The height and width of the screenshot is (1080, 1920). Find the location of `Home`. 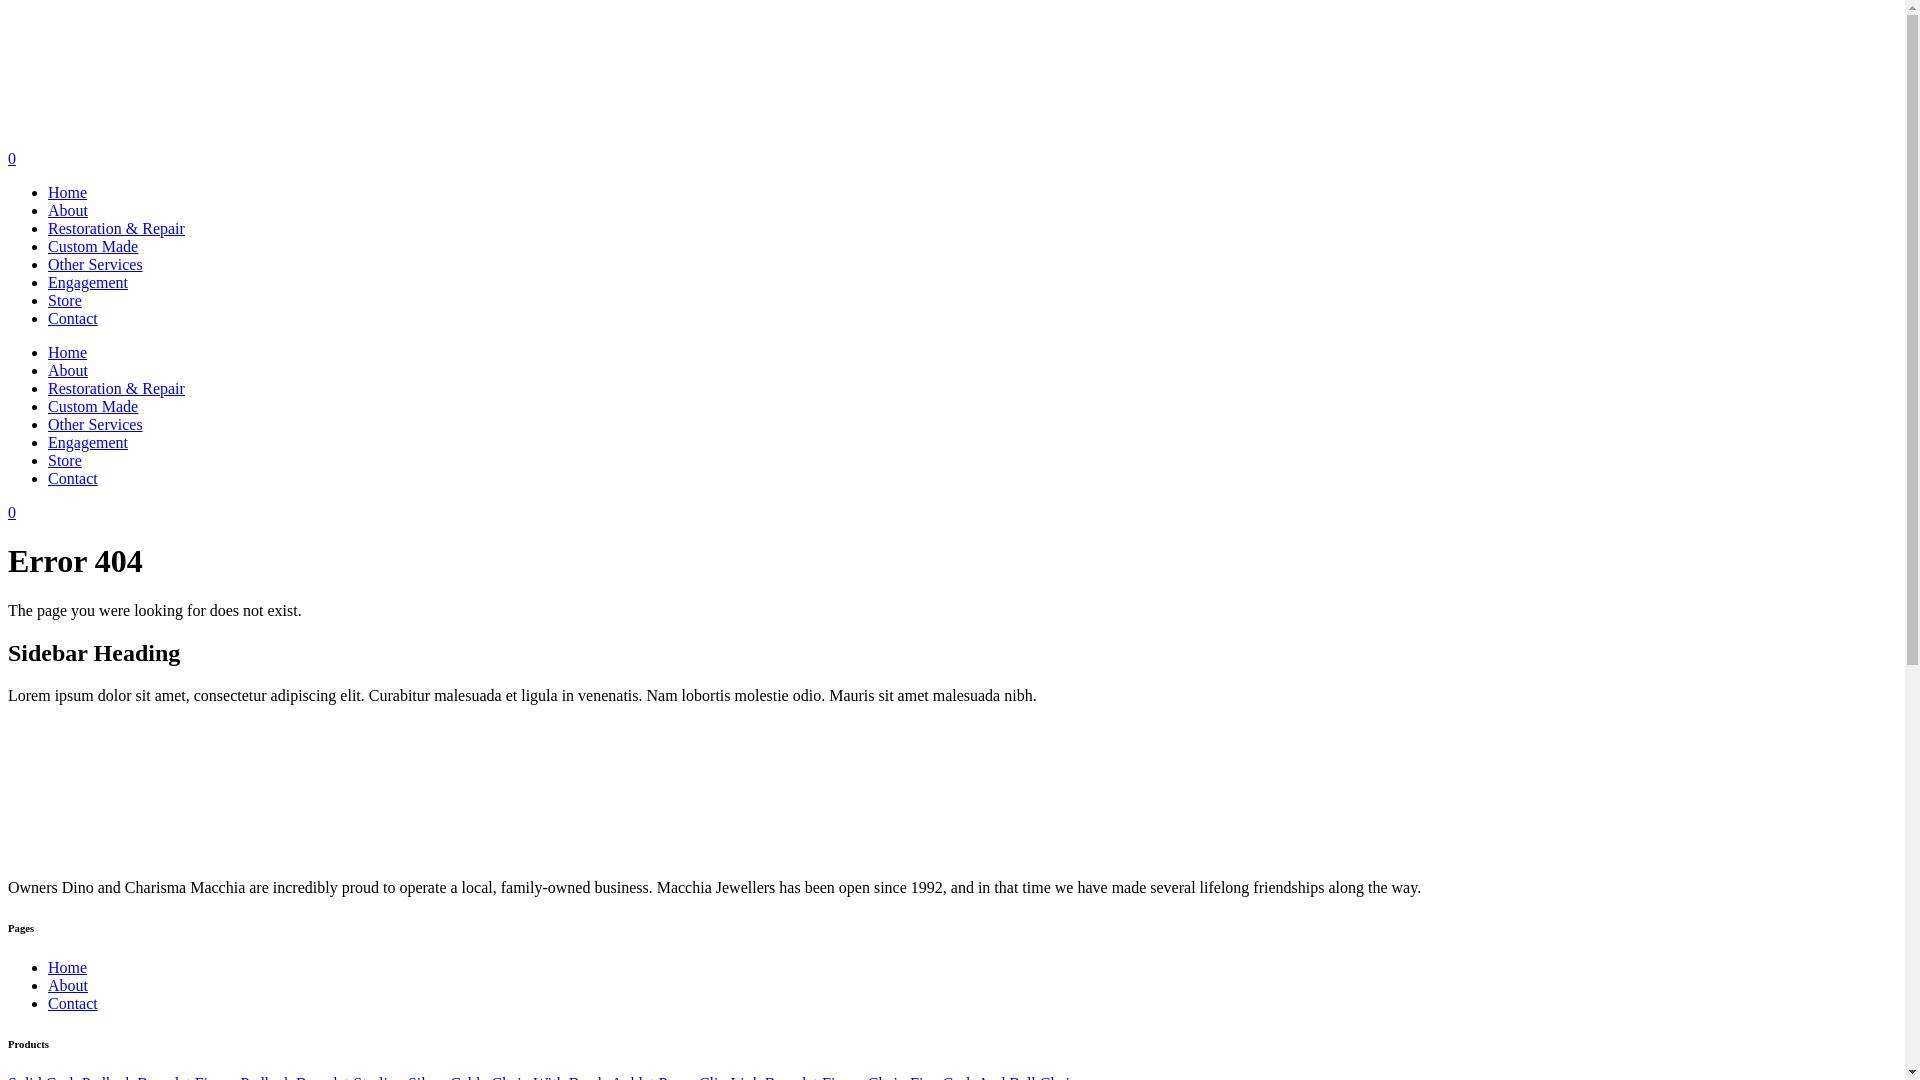

Home is located at coordinates (68, 192).